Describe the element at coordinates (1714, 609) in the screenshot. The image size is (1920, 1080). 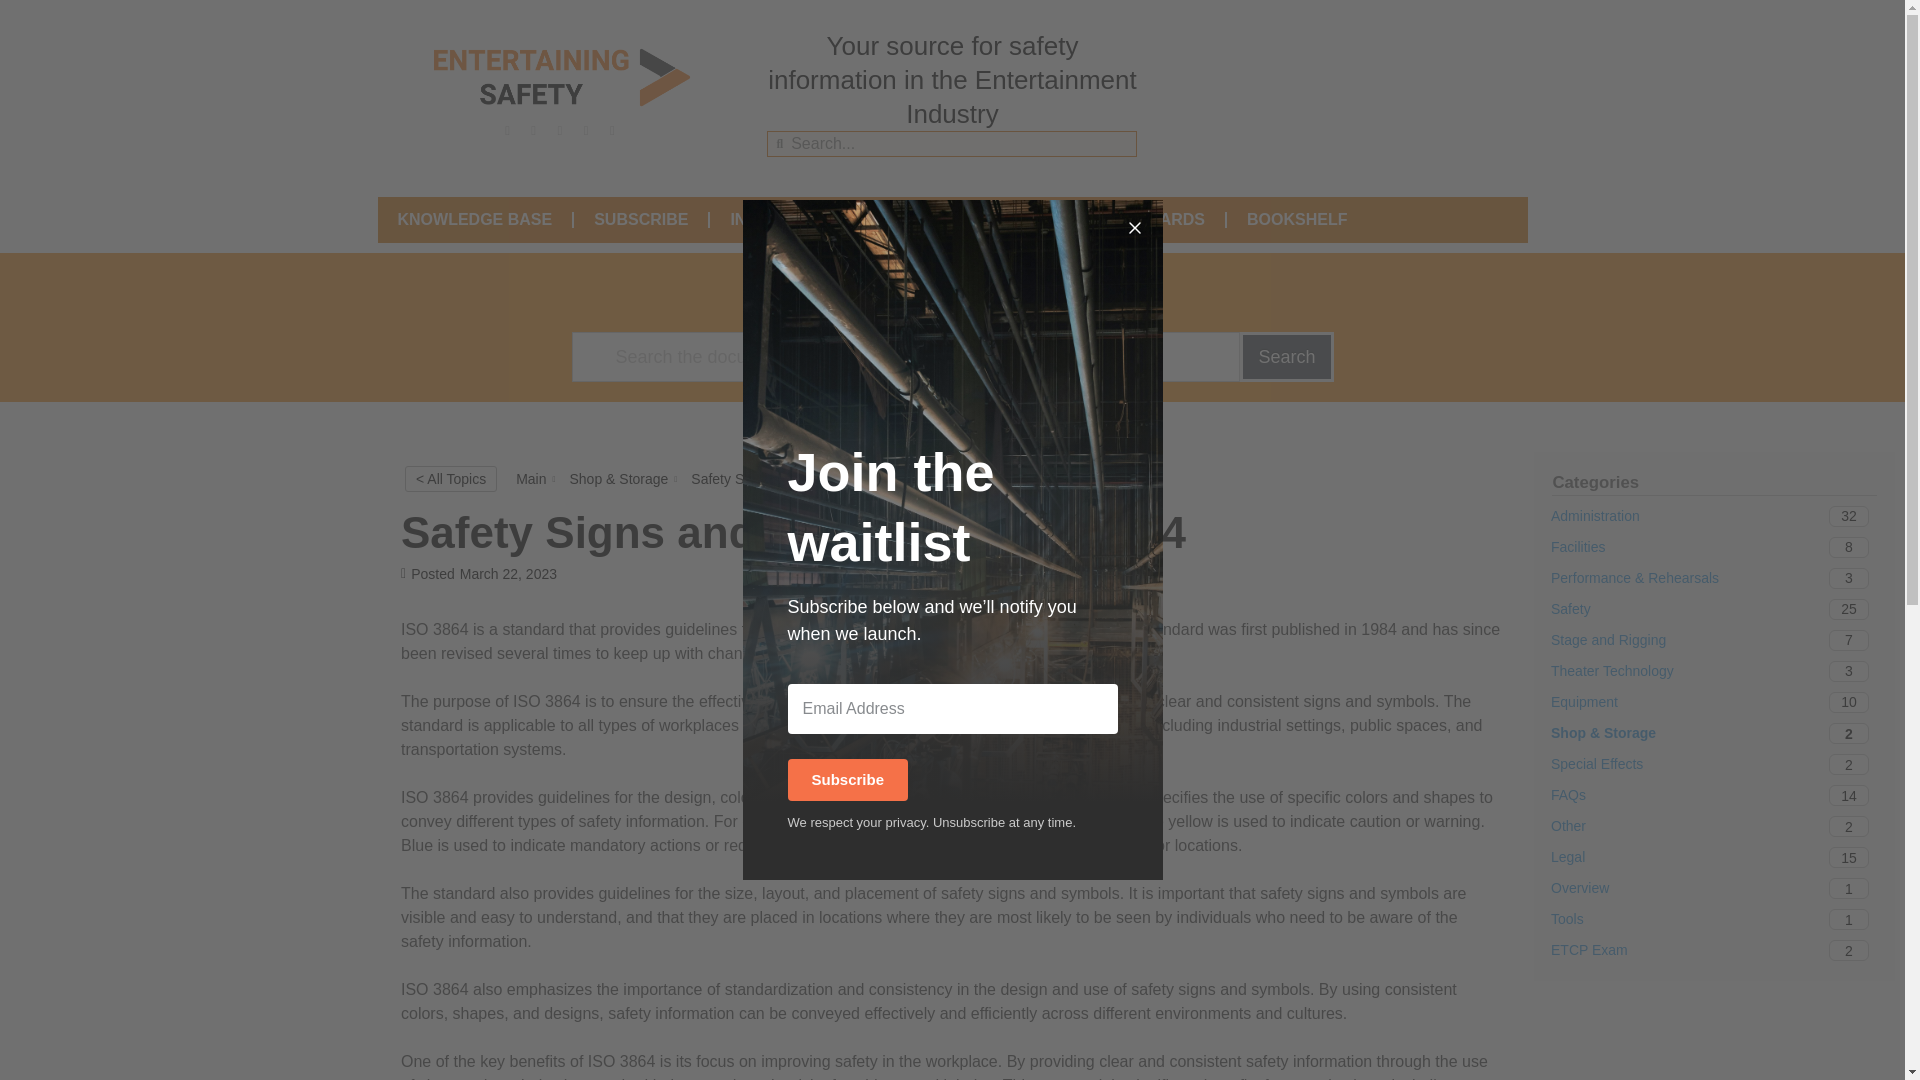
I see `Main` at that location.